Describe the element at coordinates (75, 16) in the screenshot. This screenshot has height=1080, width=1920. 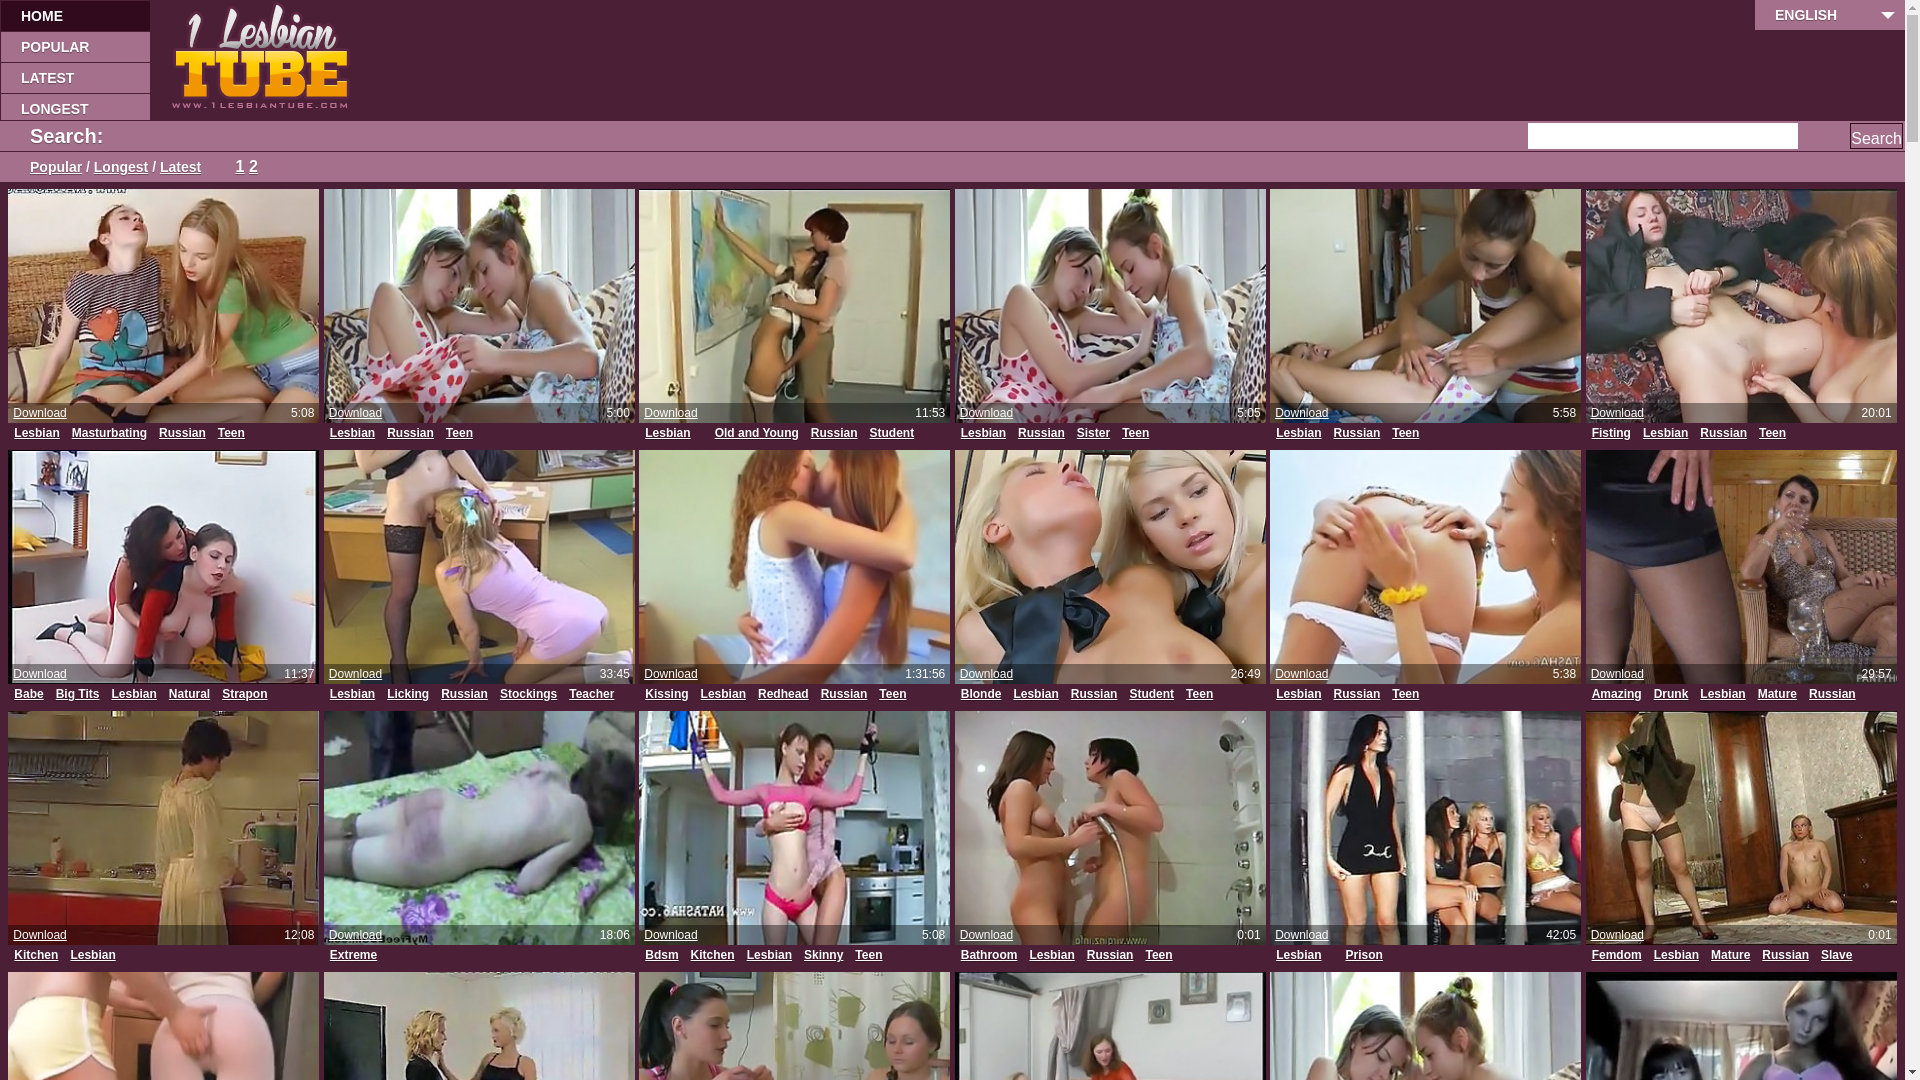
I see `HOME` at that location.